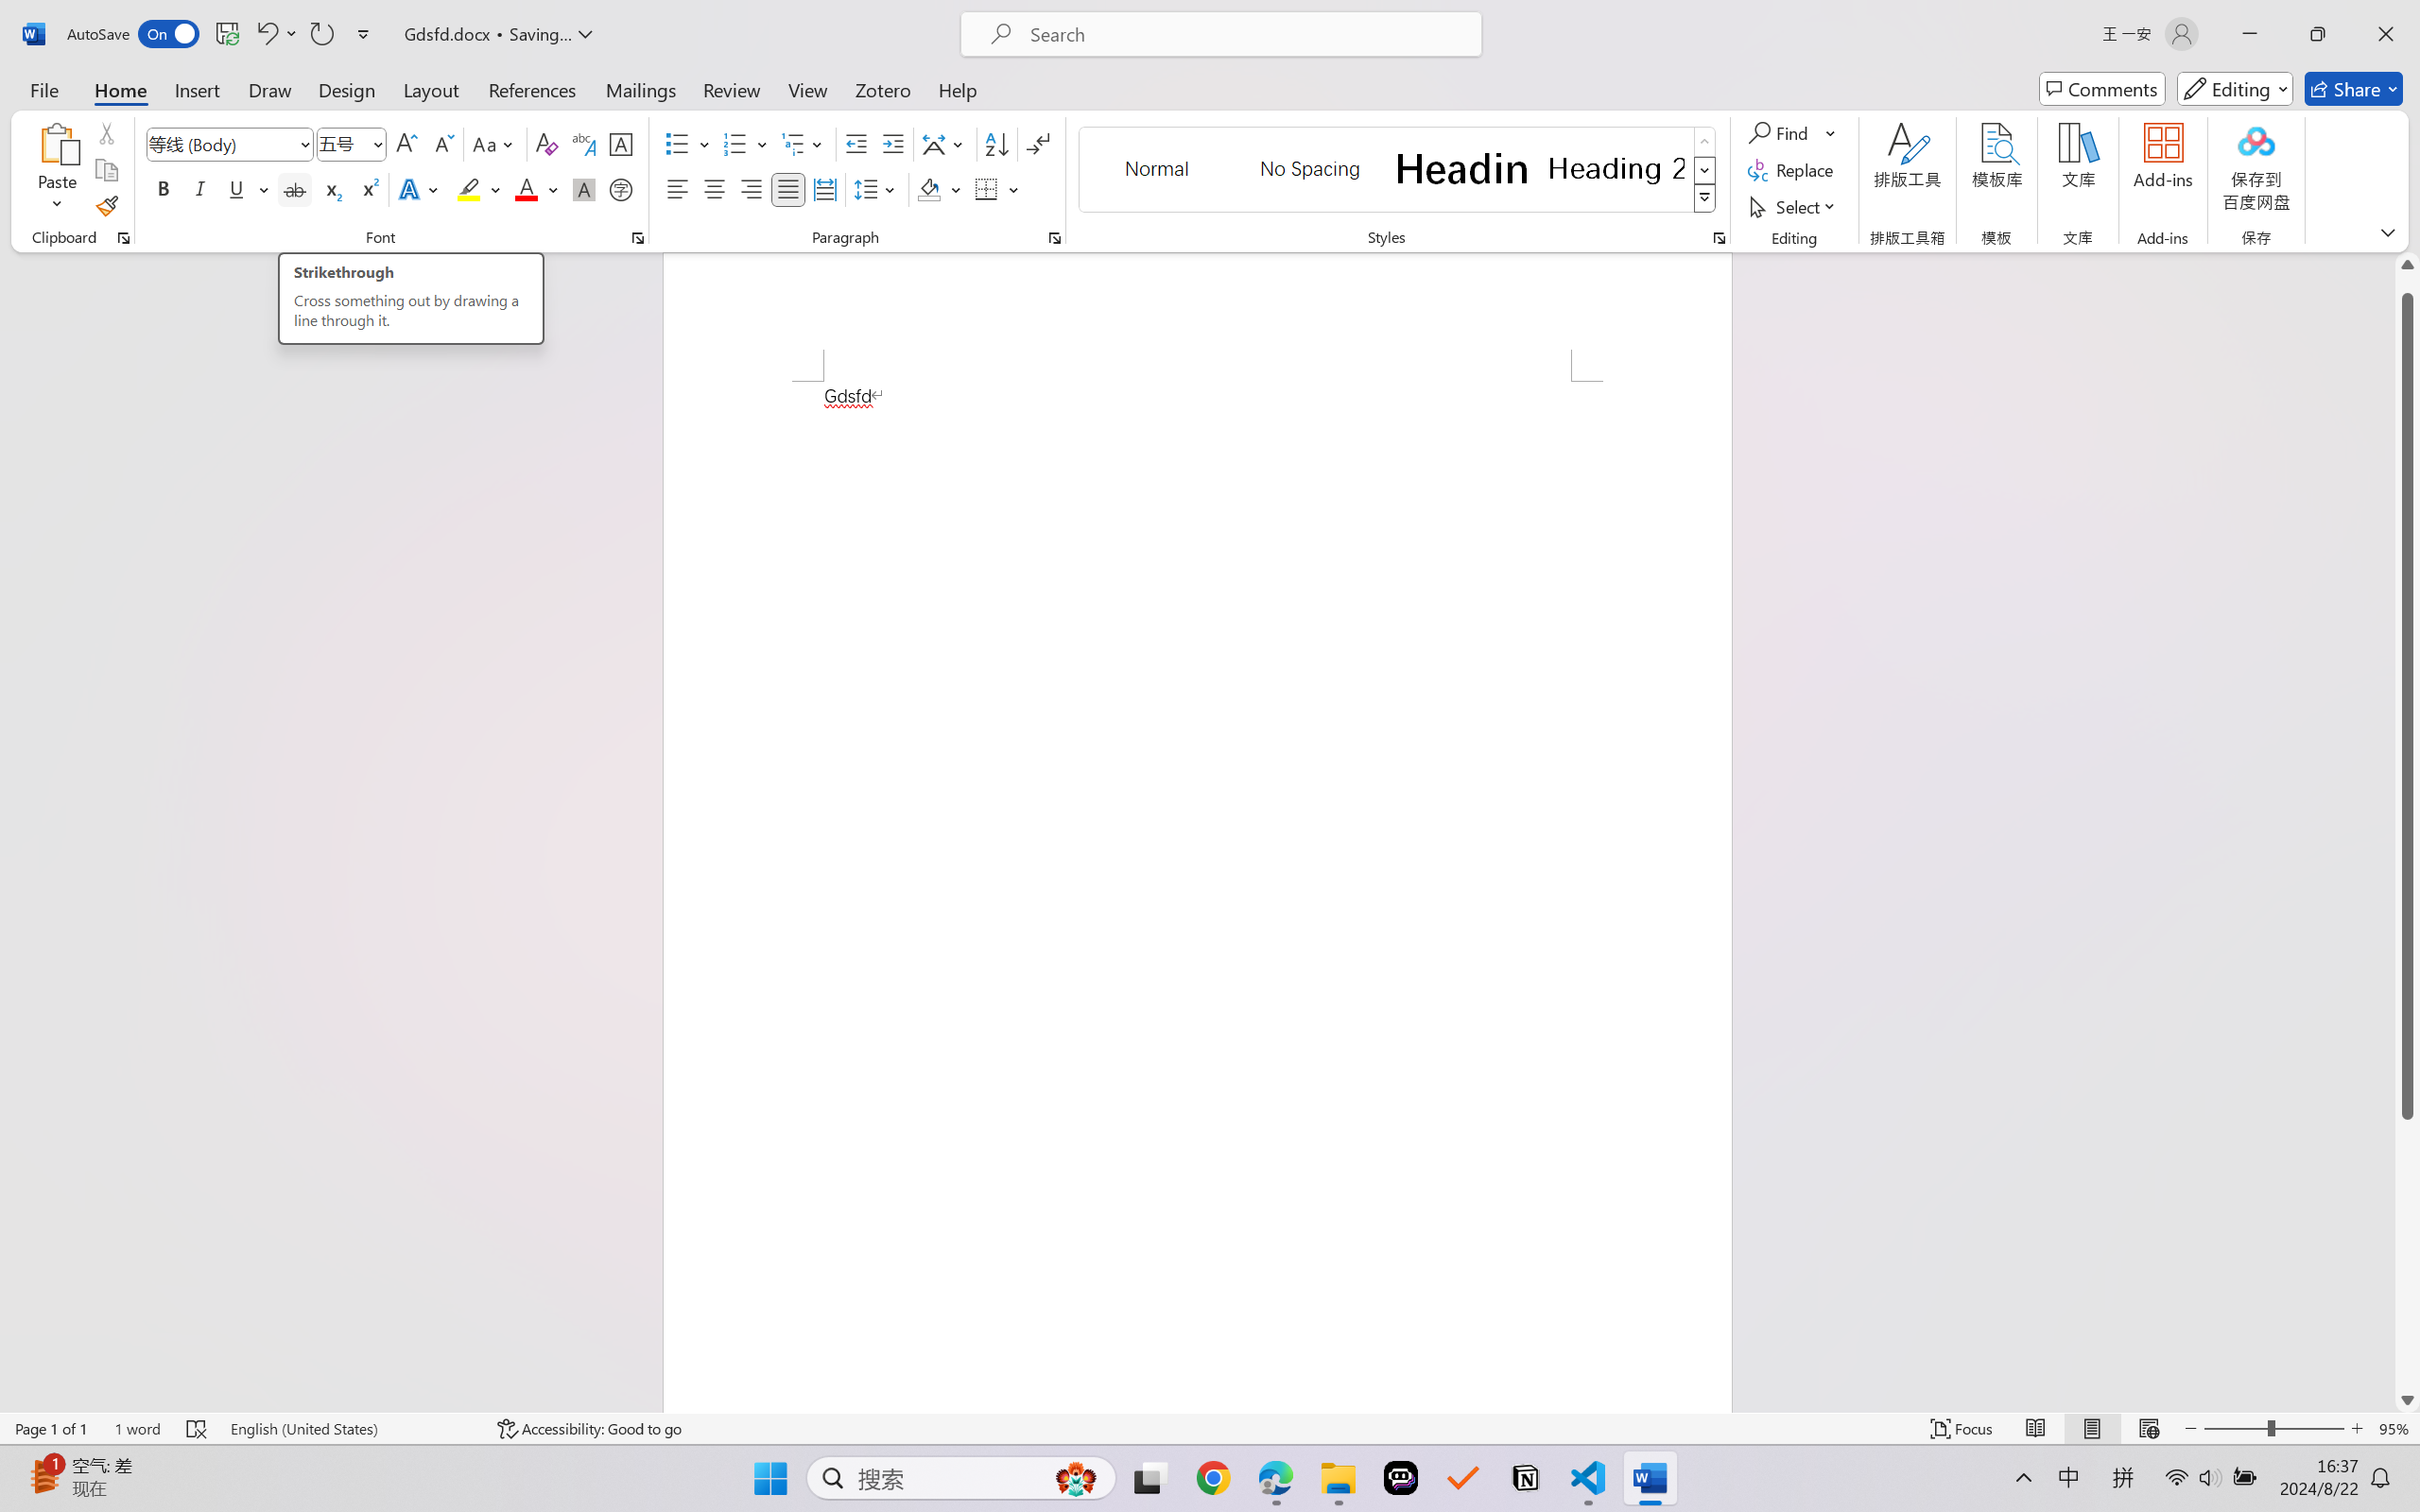 The height and width of the screenshot is (1512, 2420). What do you see at coordinates (940, 189) in the screenshot?
I see `Shading` at bounding box center [940, 189].